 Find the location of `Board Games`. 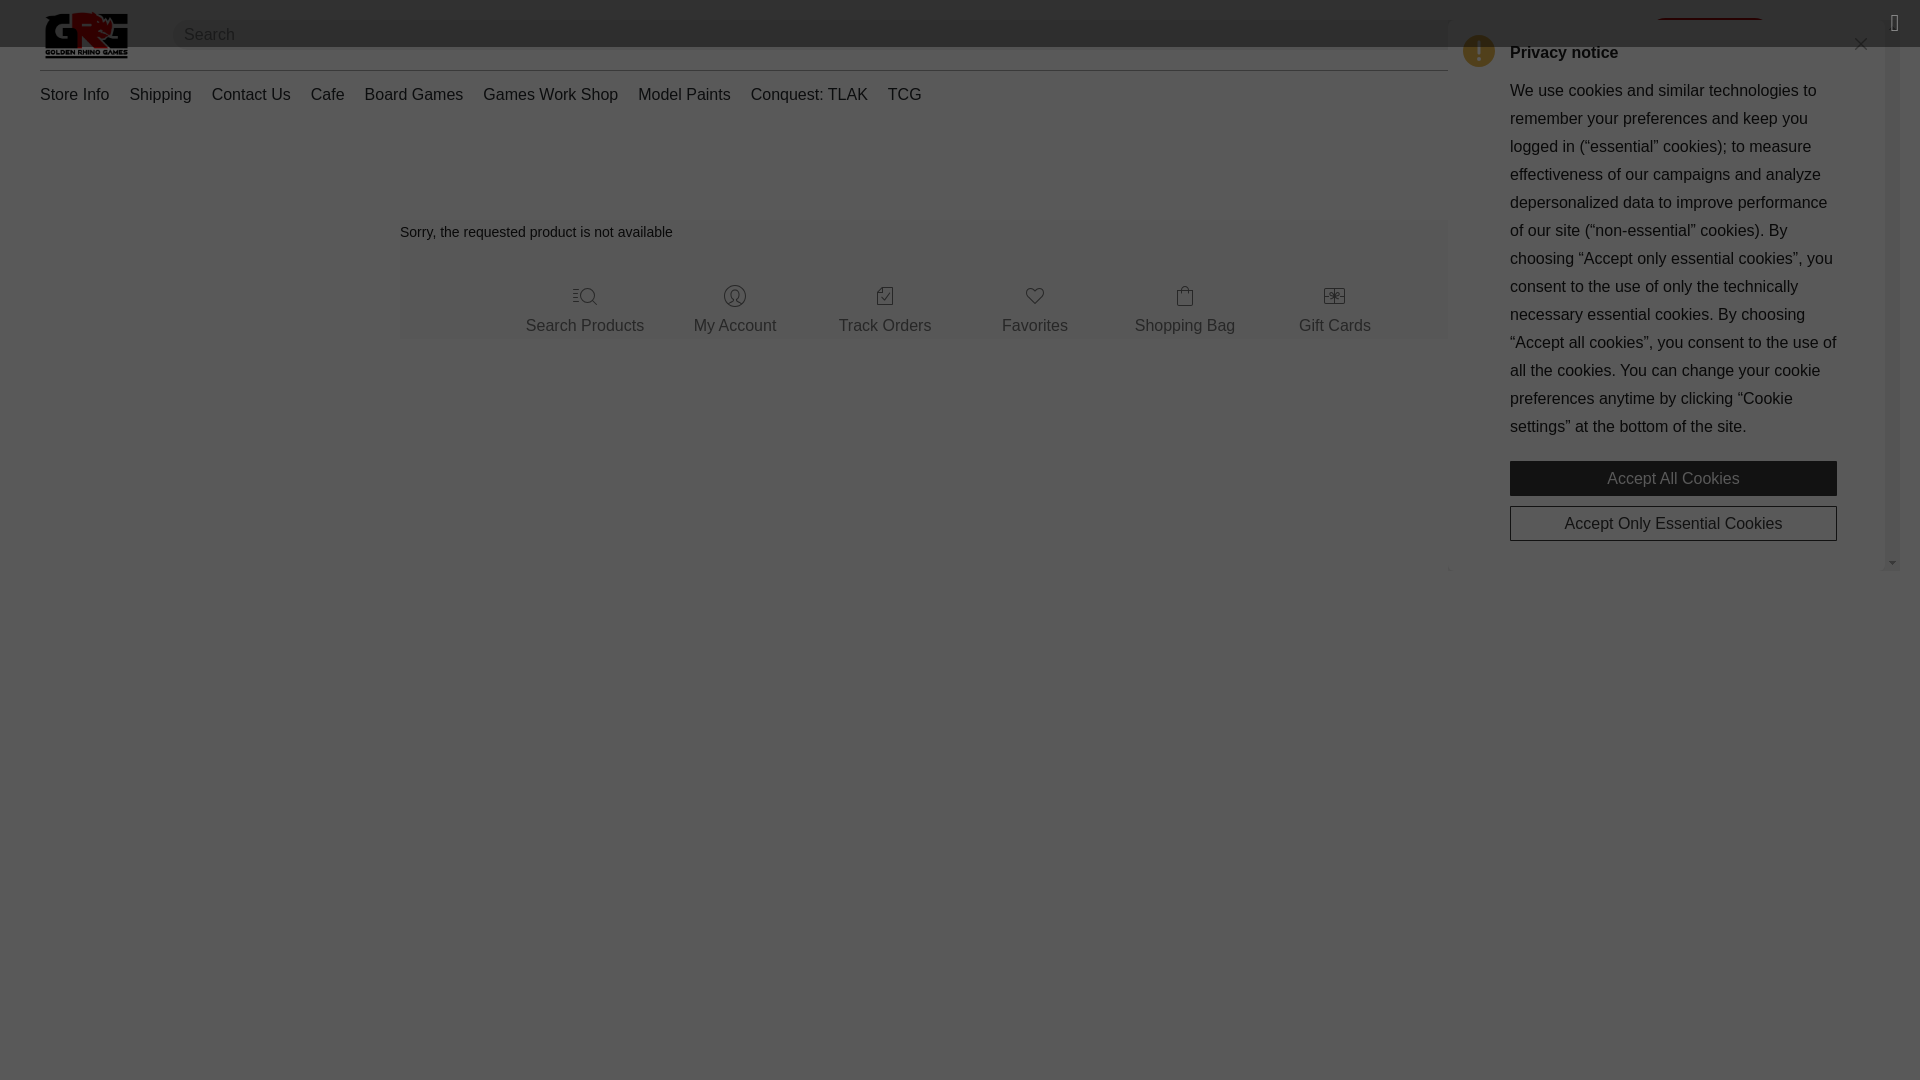

Board Games is located at coordinates (414, 94).